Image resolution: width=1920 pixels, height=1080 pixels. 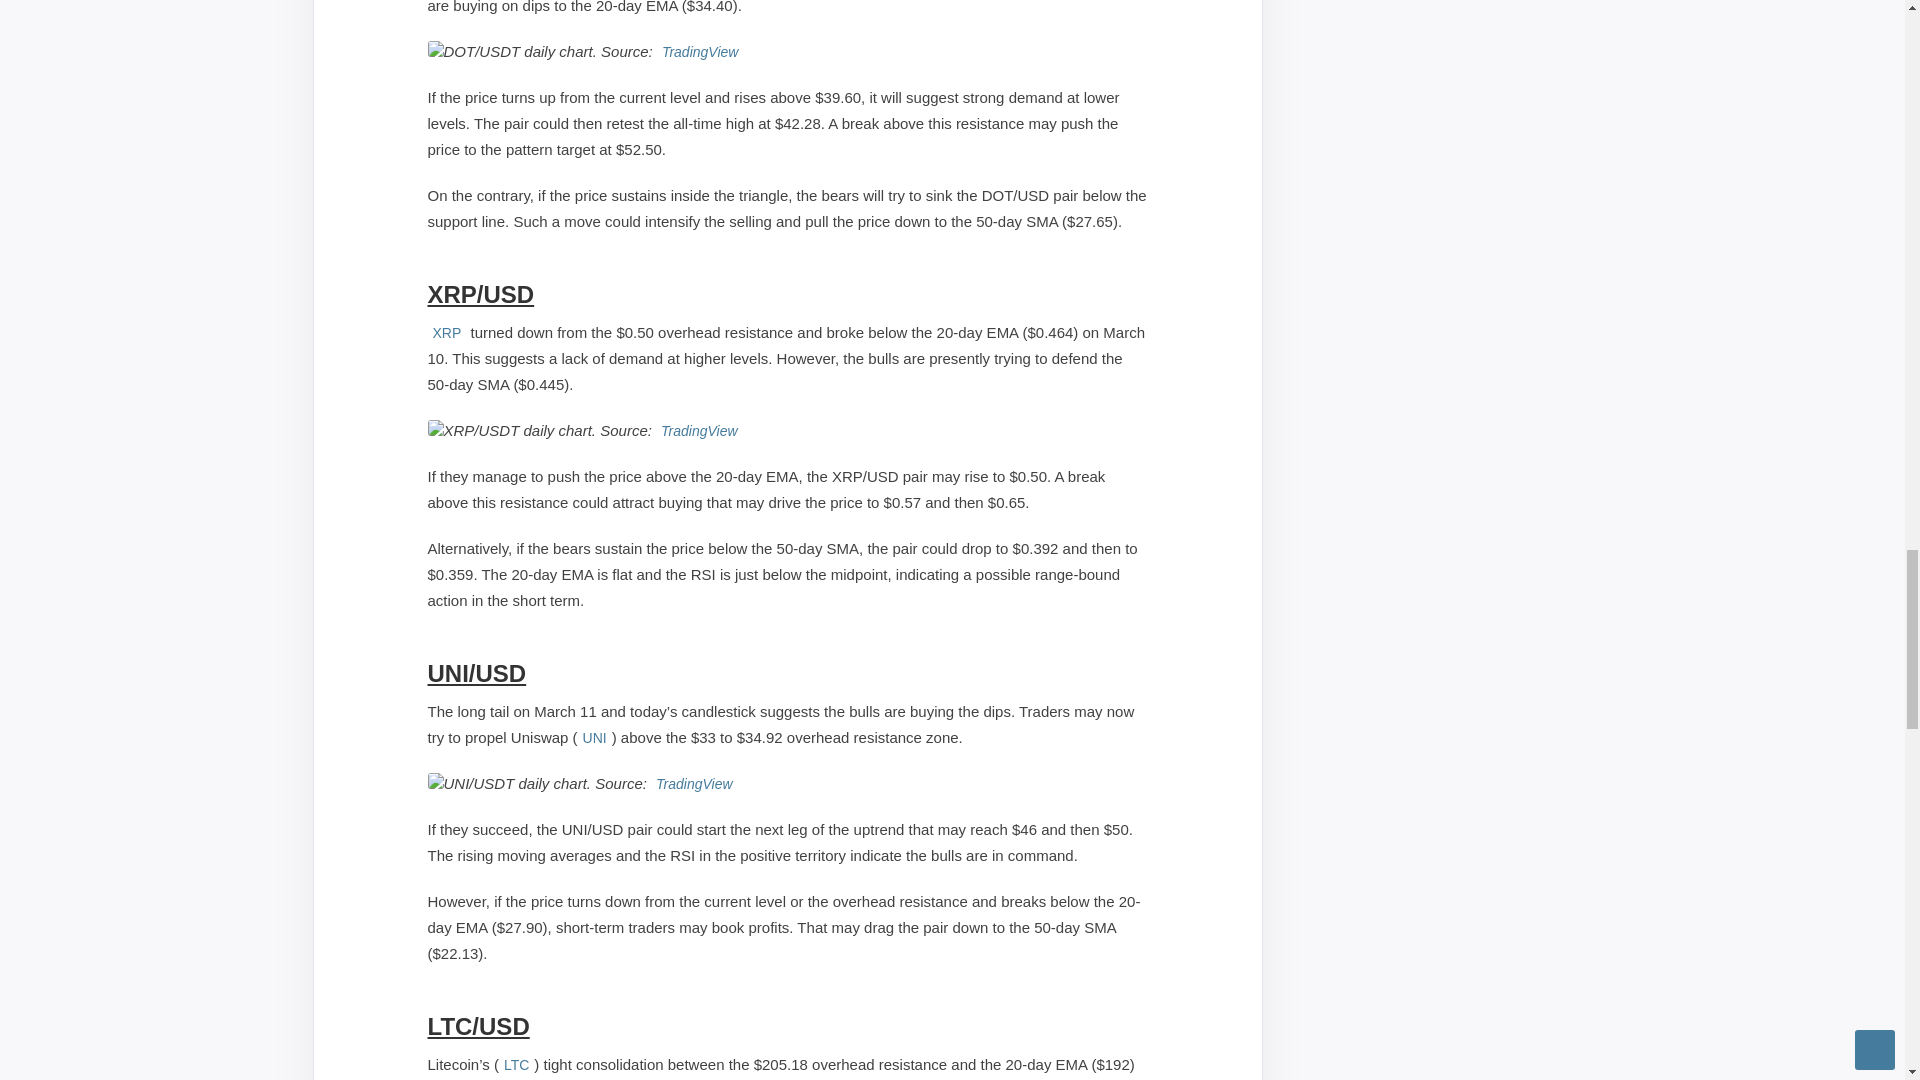 I want to click on XRP, so click(x=447, y=332).